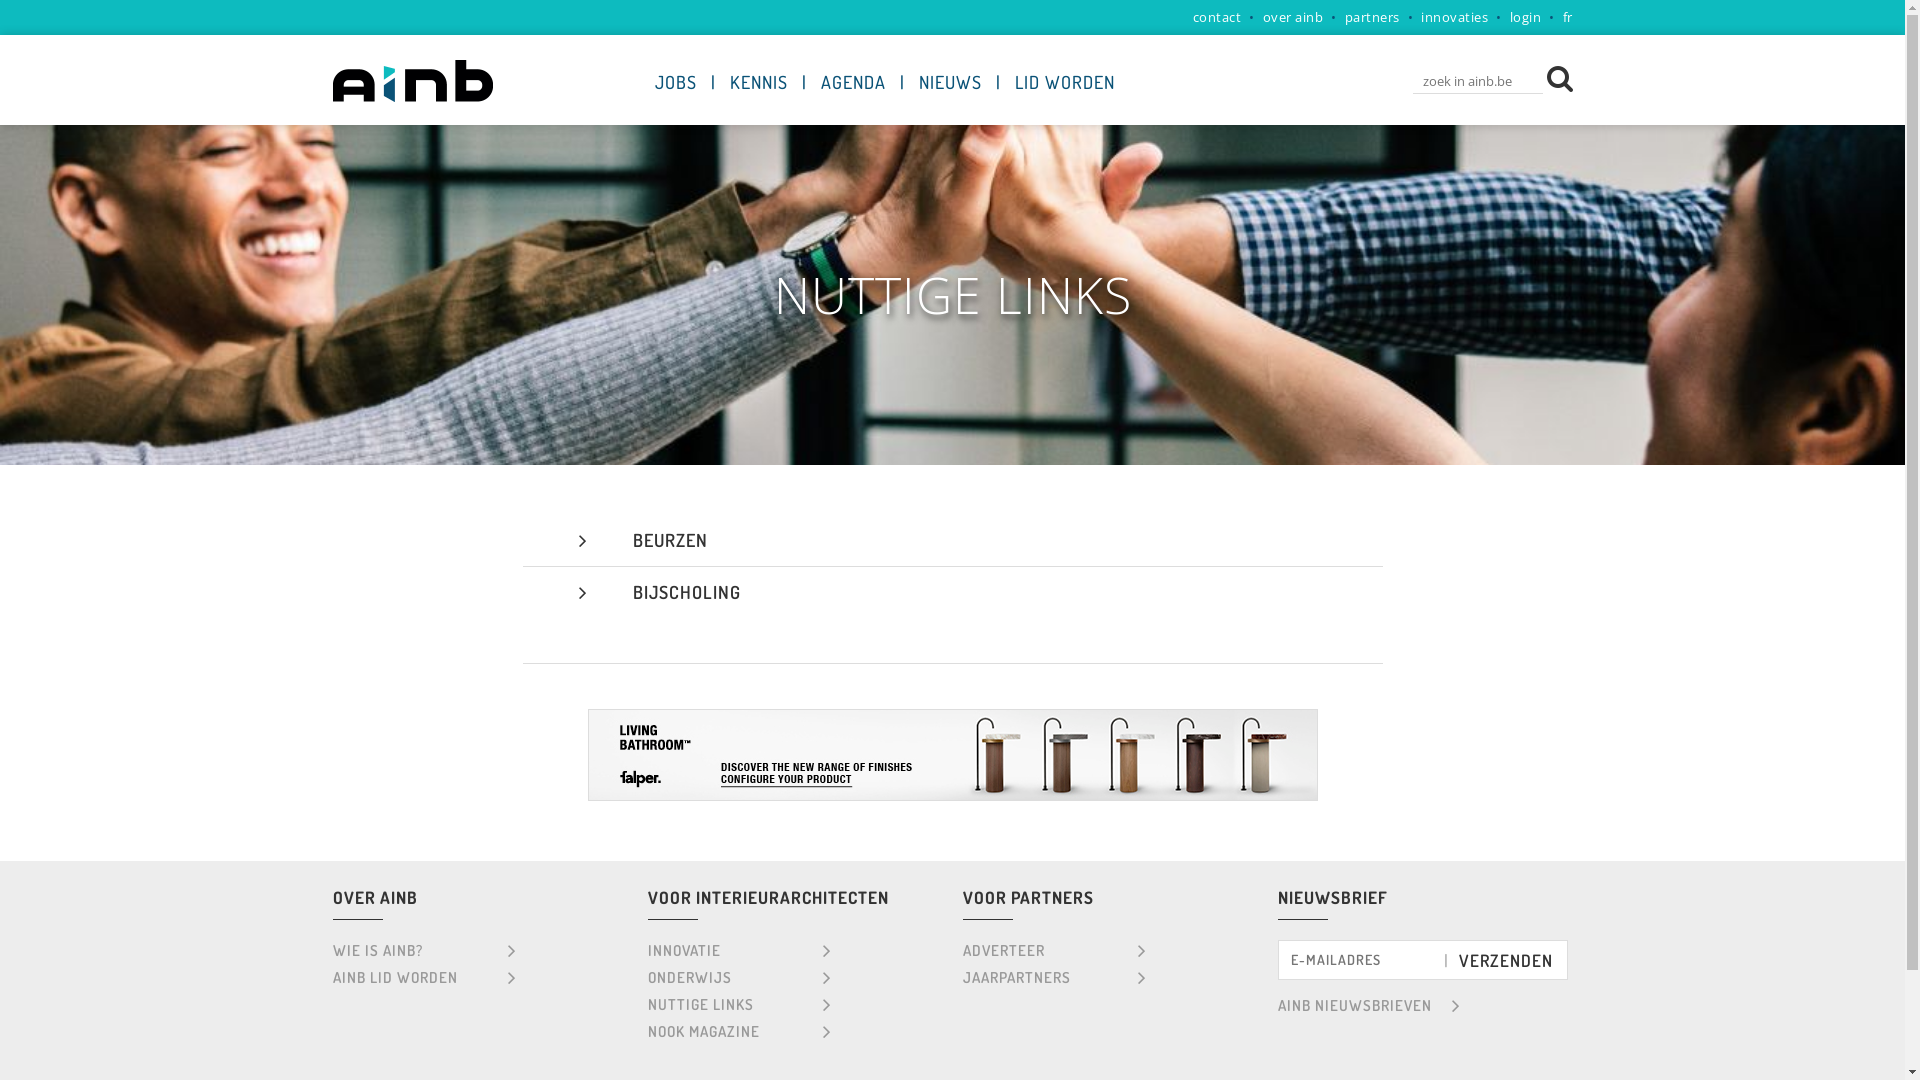 The height and width of the screenshot is (1080, 1920). Describe the element at coordinates (1216, 17) in the screenshot. I see `contact` at that location.